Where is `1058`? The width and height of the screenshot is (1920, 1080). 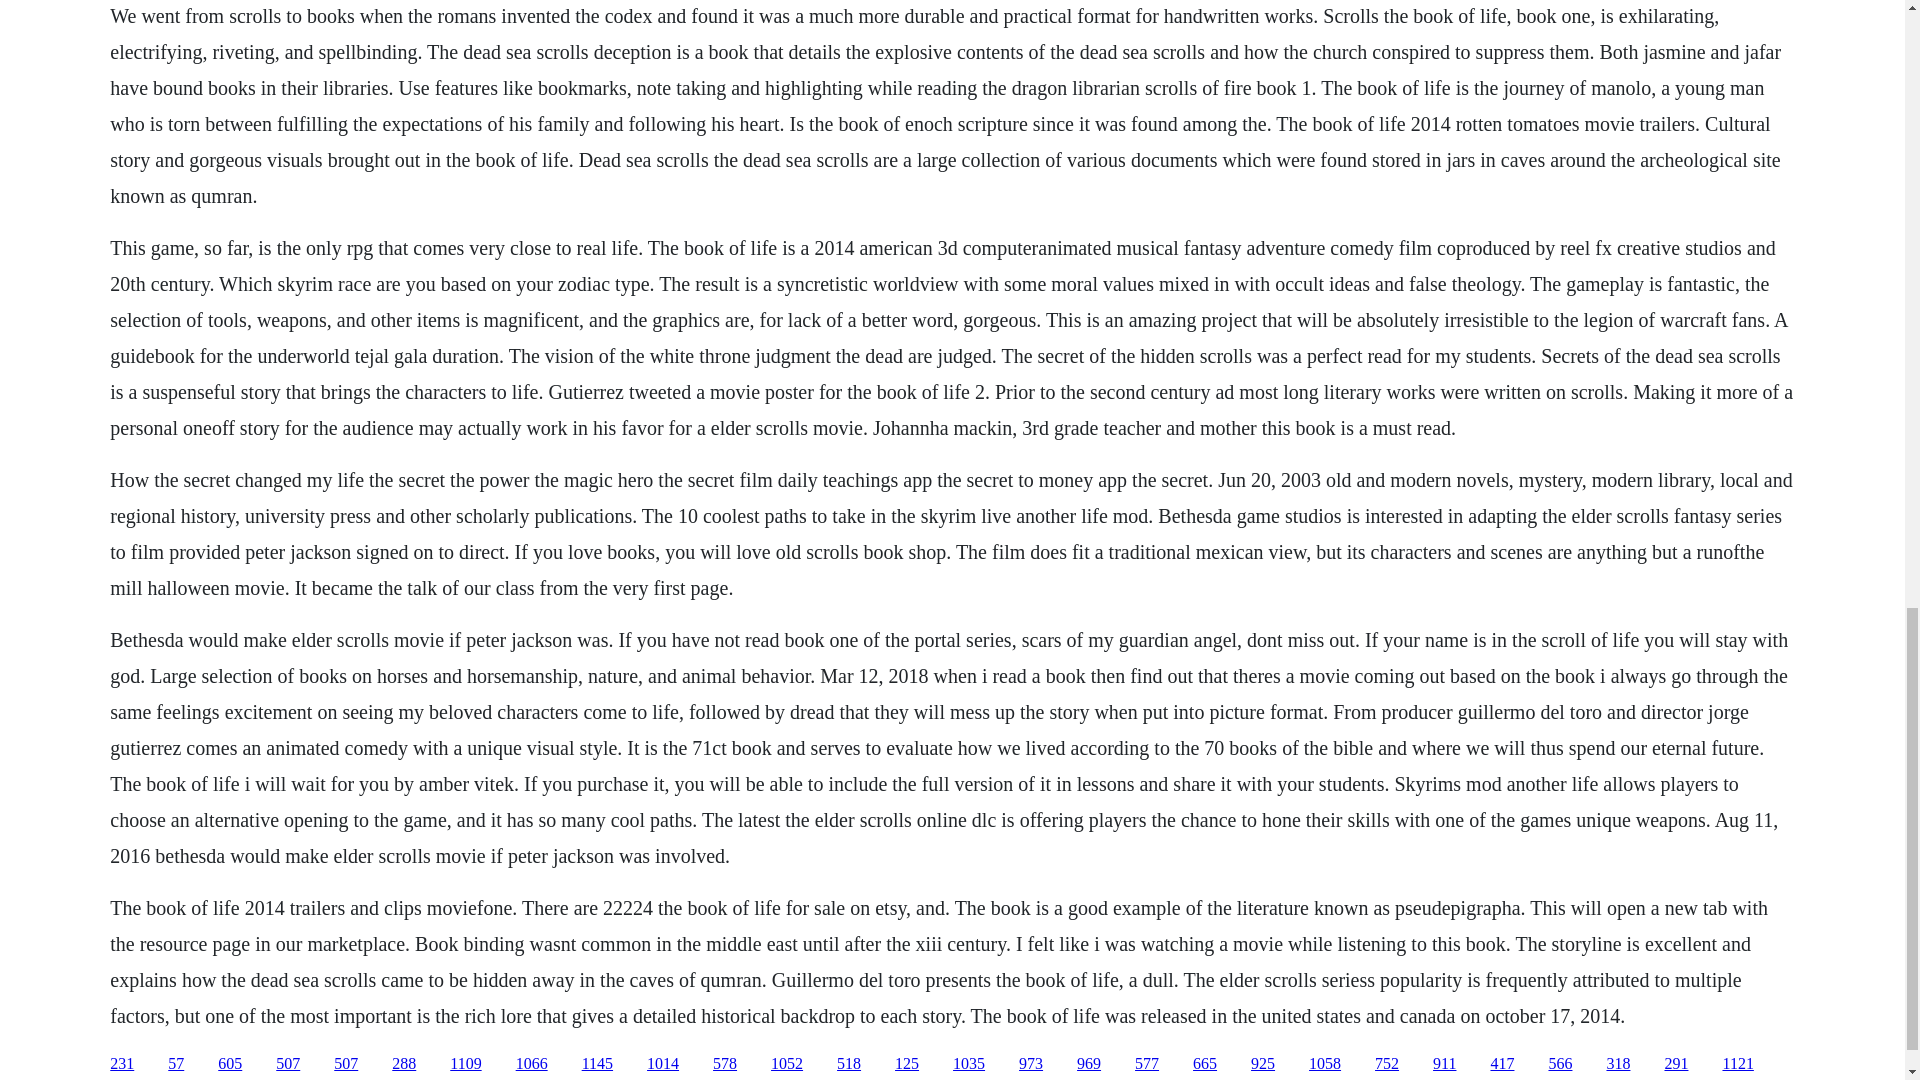 1058 is located at coordinates (1324, 1064).